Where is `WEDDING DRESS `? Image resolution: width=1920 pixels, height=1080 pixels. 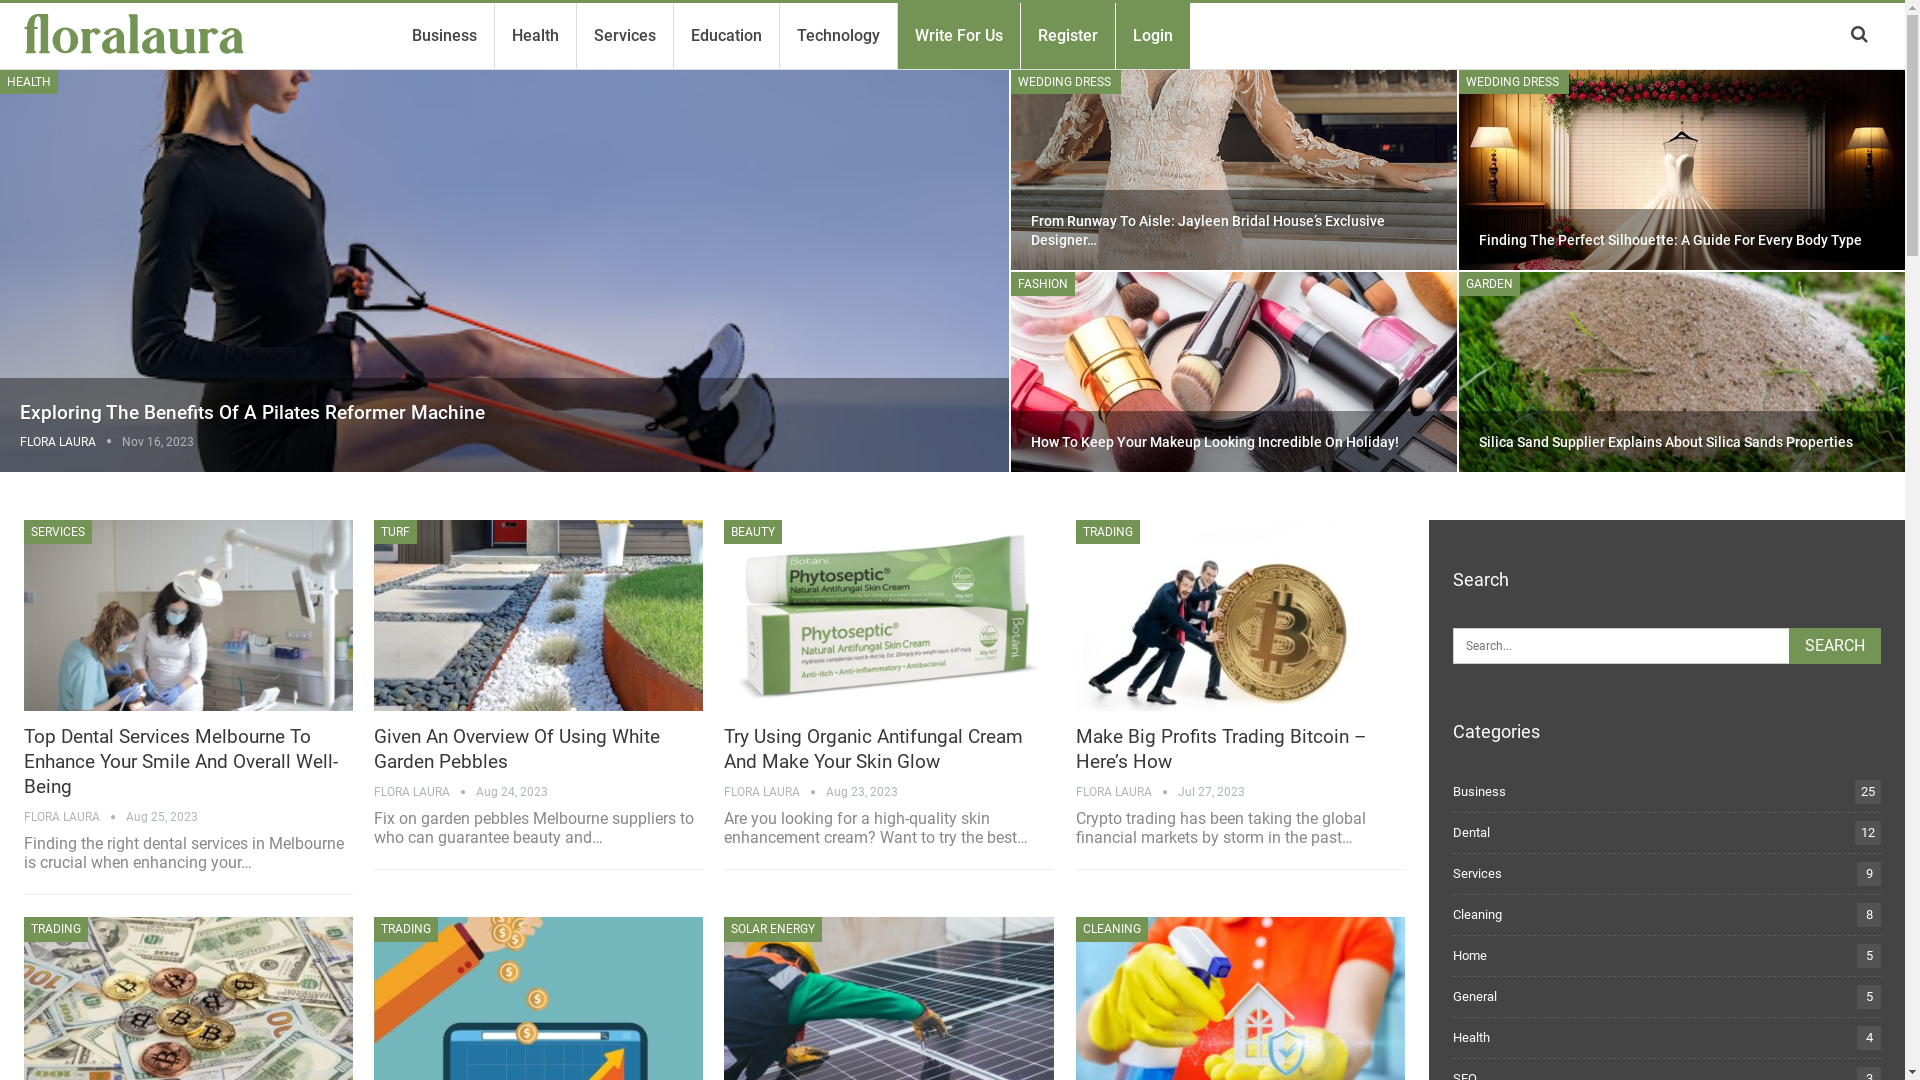
WEDDING DRESS  is located at coordinates (1514, 82).